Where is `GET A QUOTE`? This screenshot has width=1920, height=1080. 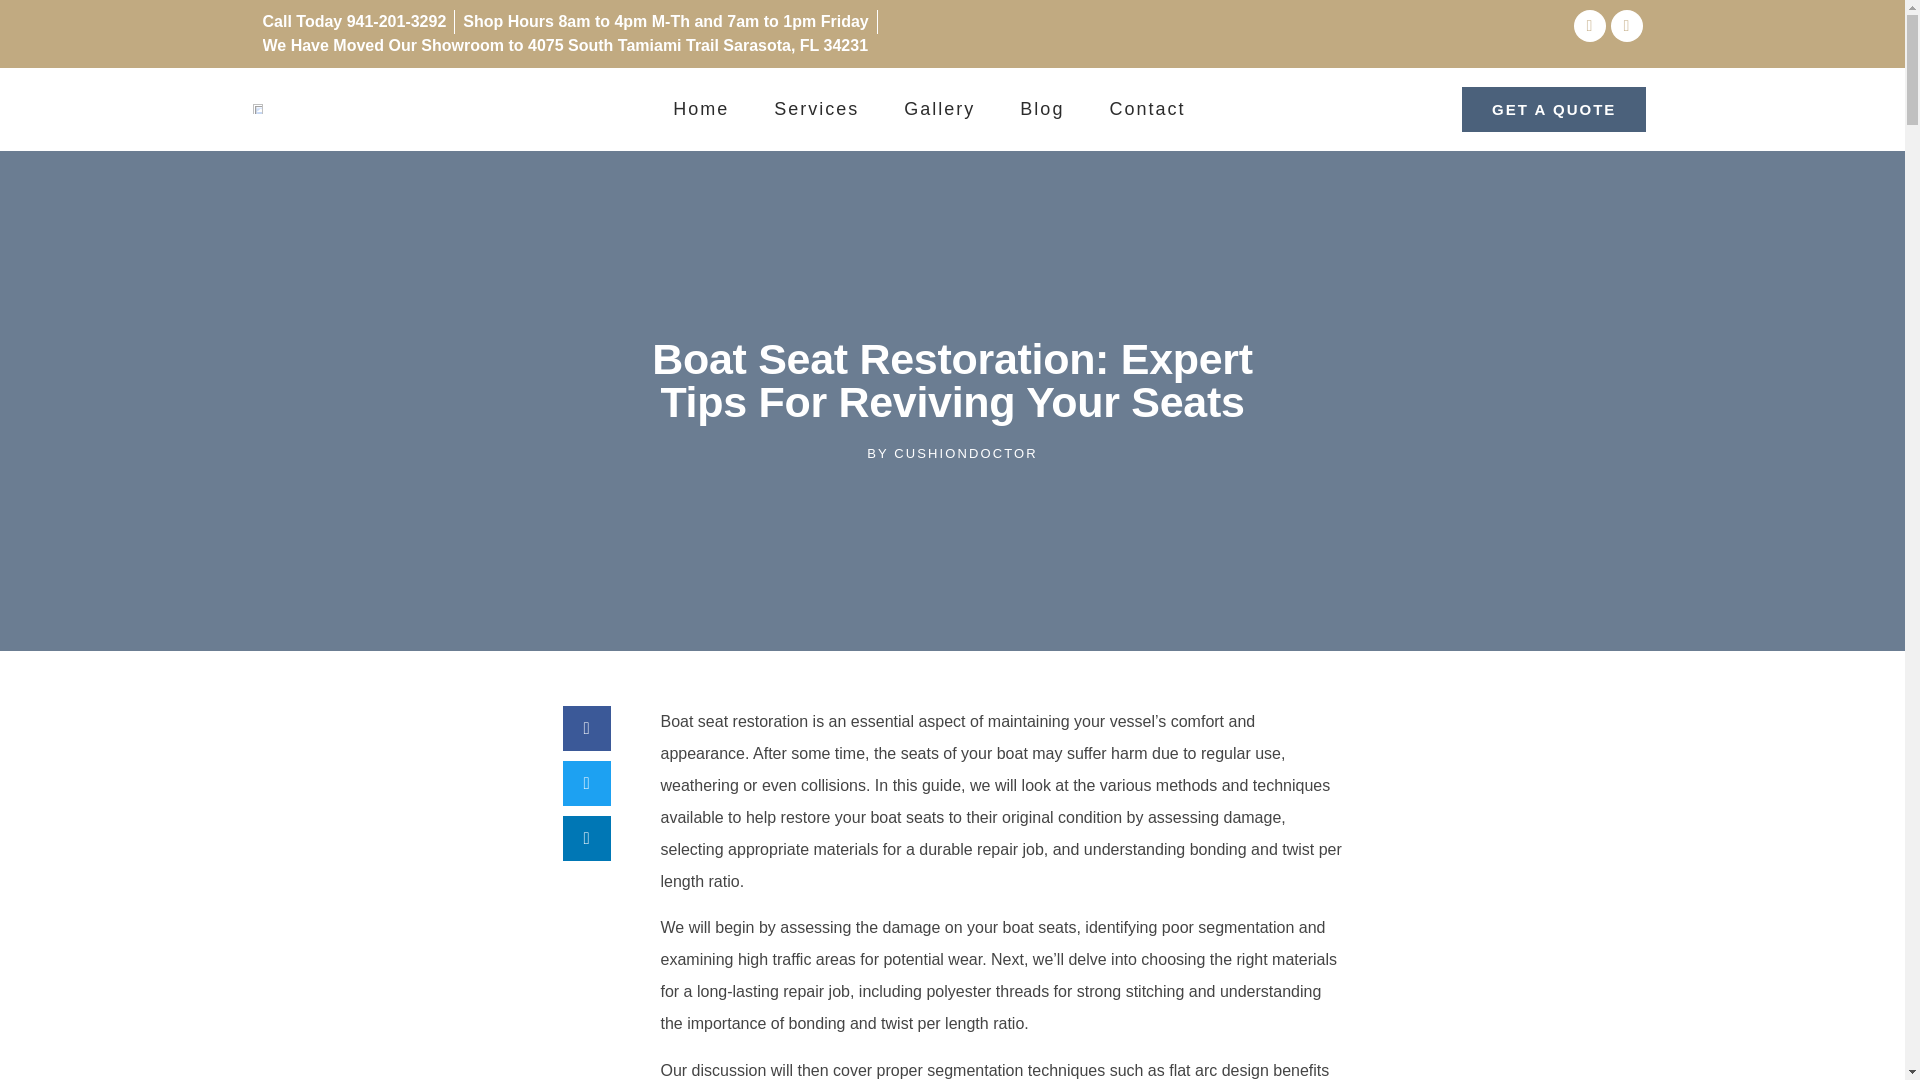
GET A QUOTE is located at coordinates (1553, 109).